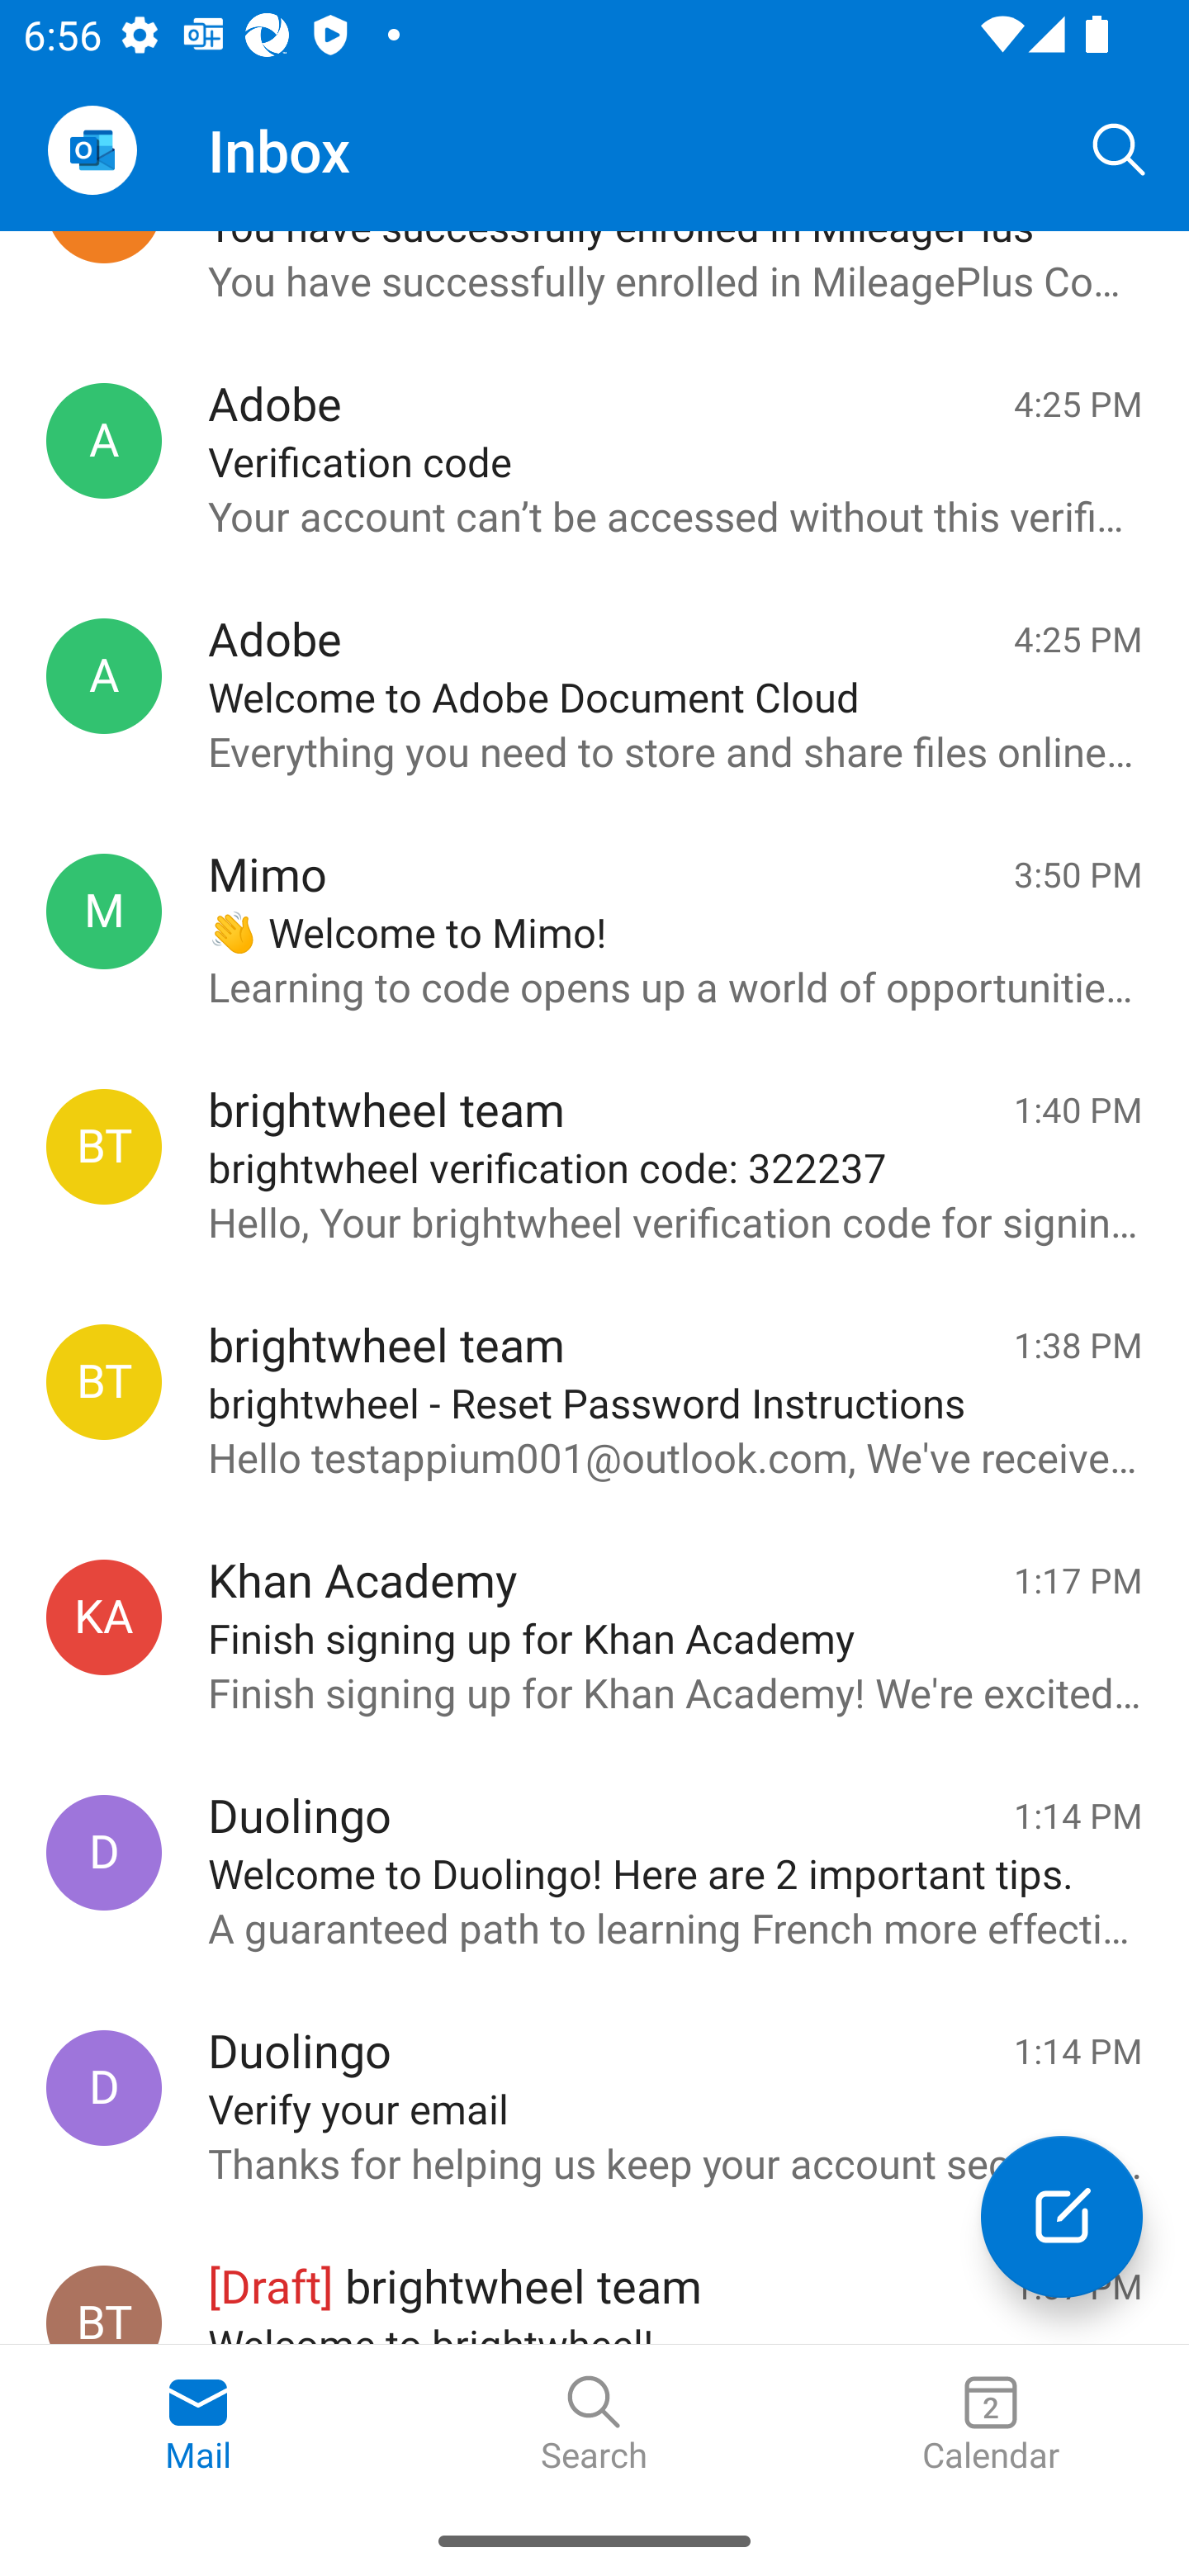 The image size is (1189, 2576). I want to click on Khan Academy, no-reply@khanacademy.org, so click(104, 1617).